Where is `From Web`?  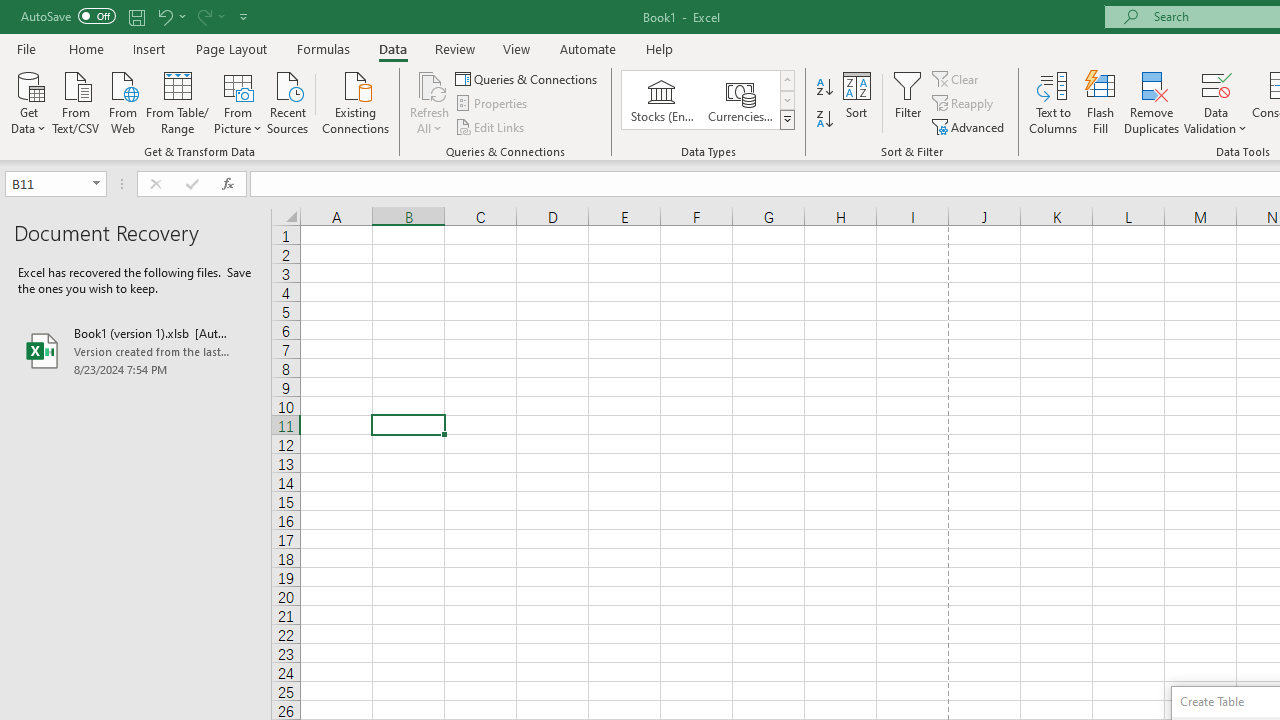 From Web is located at coordinates (122, 101).